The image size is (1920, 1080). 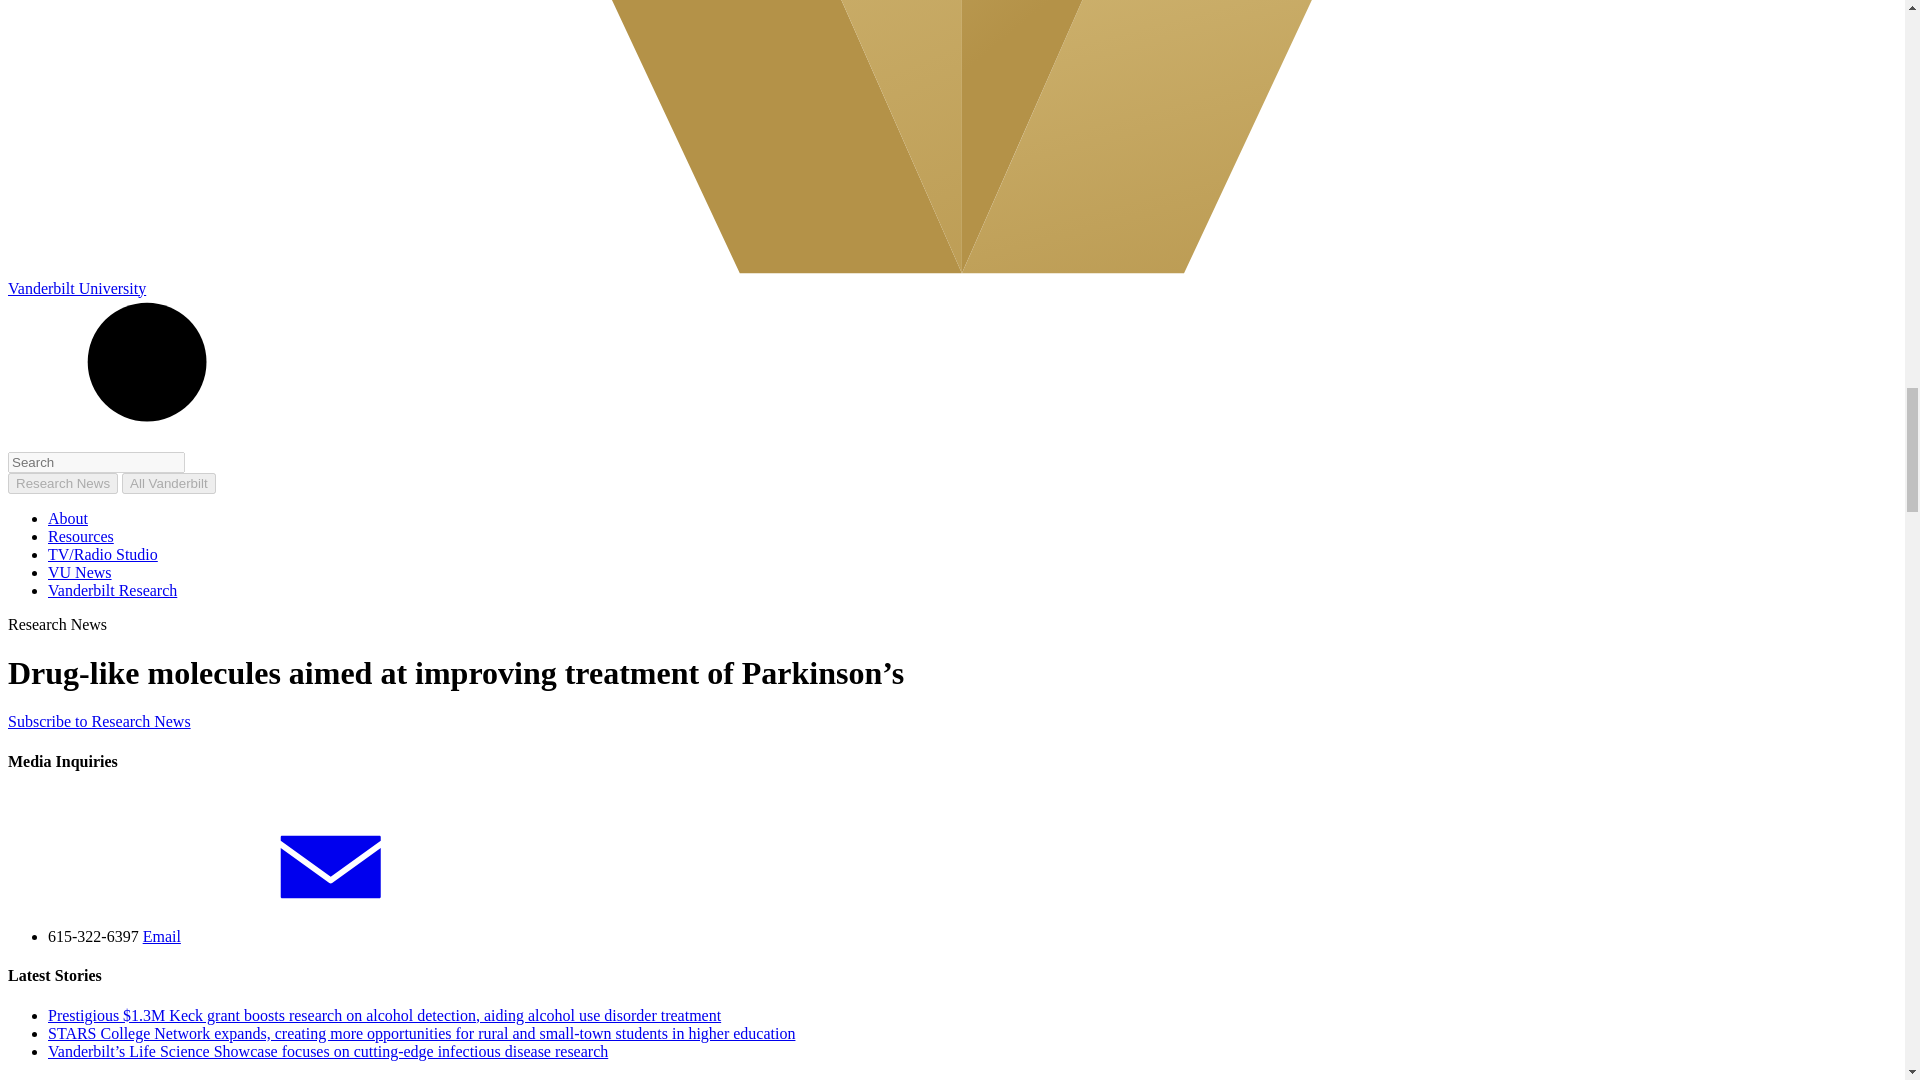 What do you see at coordinates (312, 936) in the screenshot?
I see `Email` at bounding box center [312, 936].